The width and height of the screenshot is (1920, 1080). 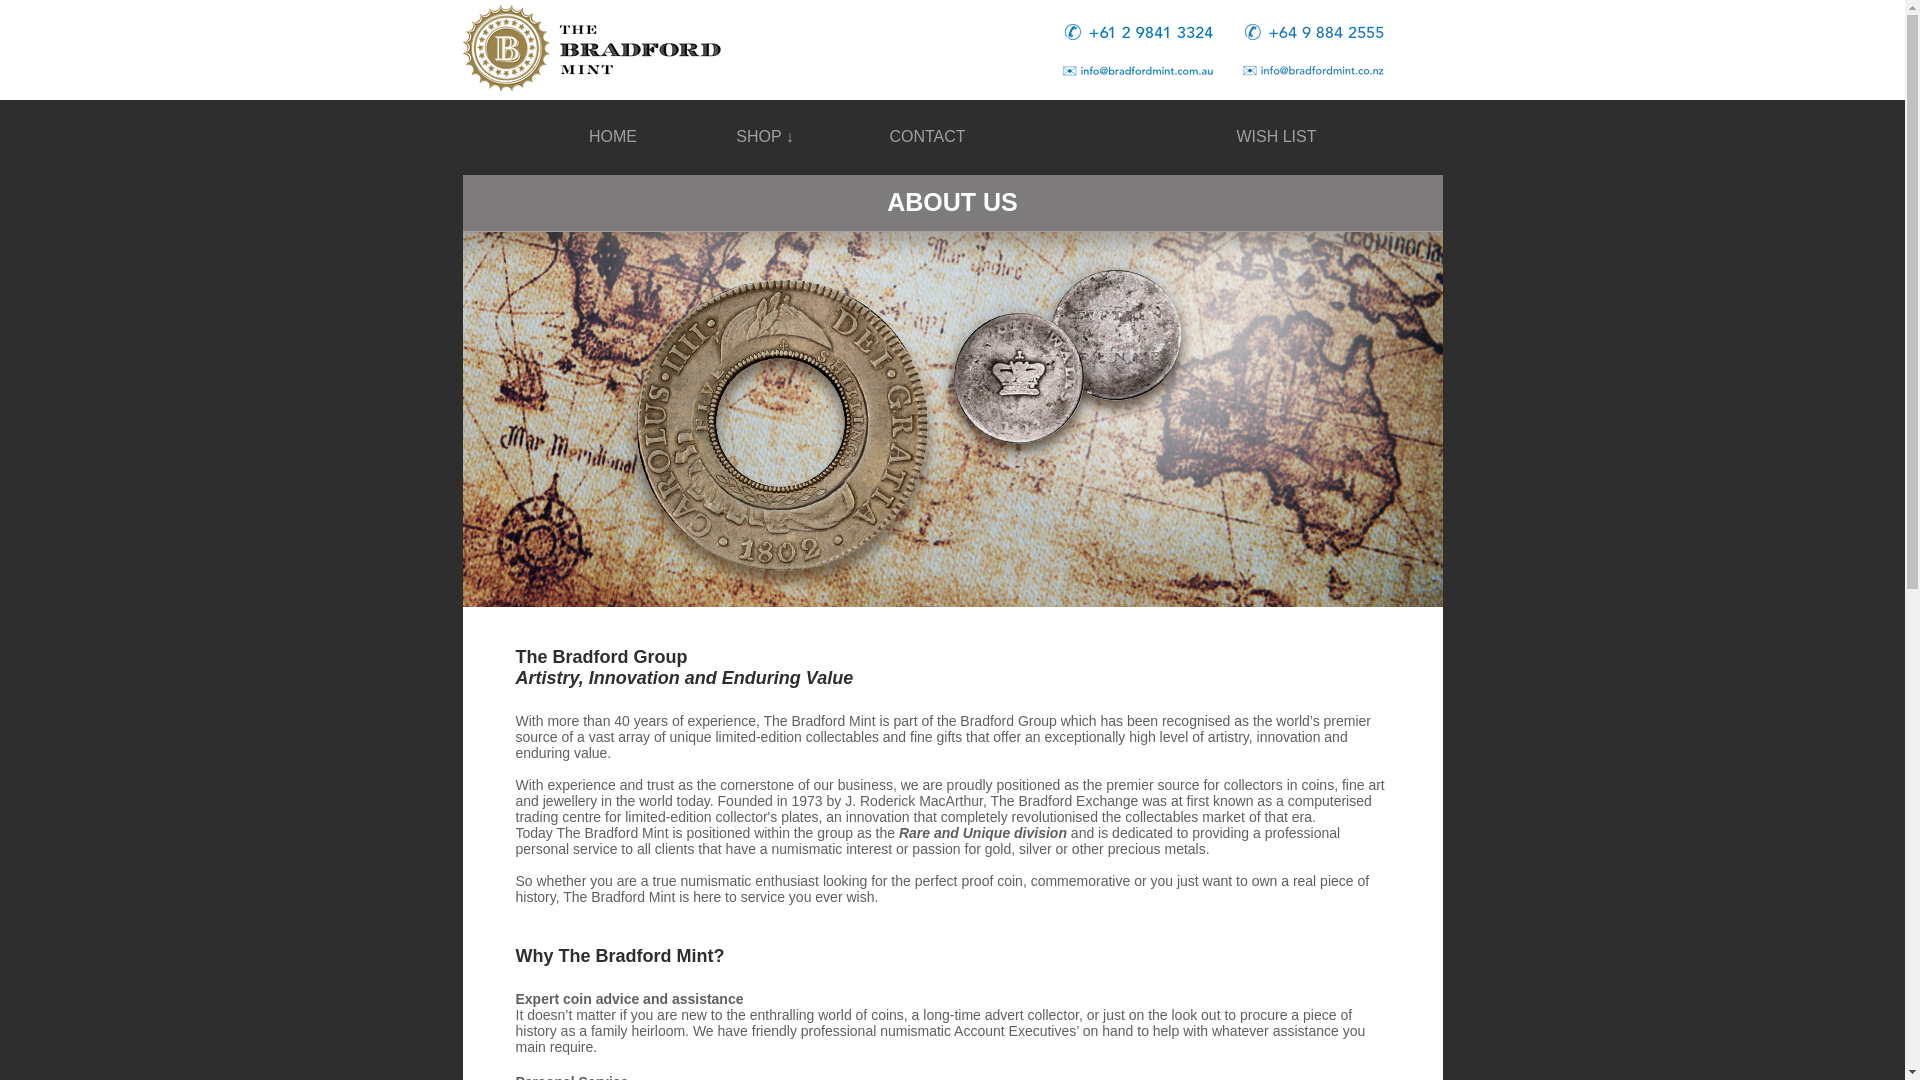 What do you see at coordinates (1136, 32) in the screenshot?
I see `Phone Us` at bounding box center [1136, 32].